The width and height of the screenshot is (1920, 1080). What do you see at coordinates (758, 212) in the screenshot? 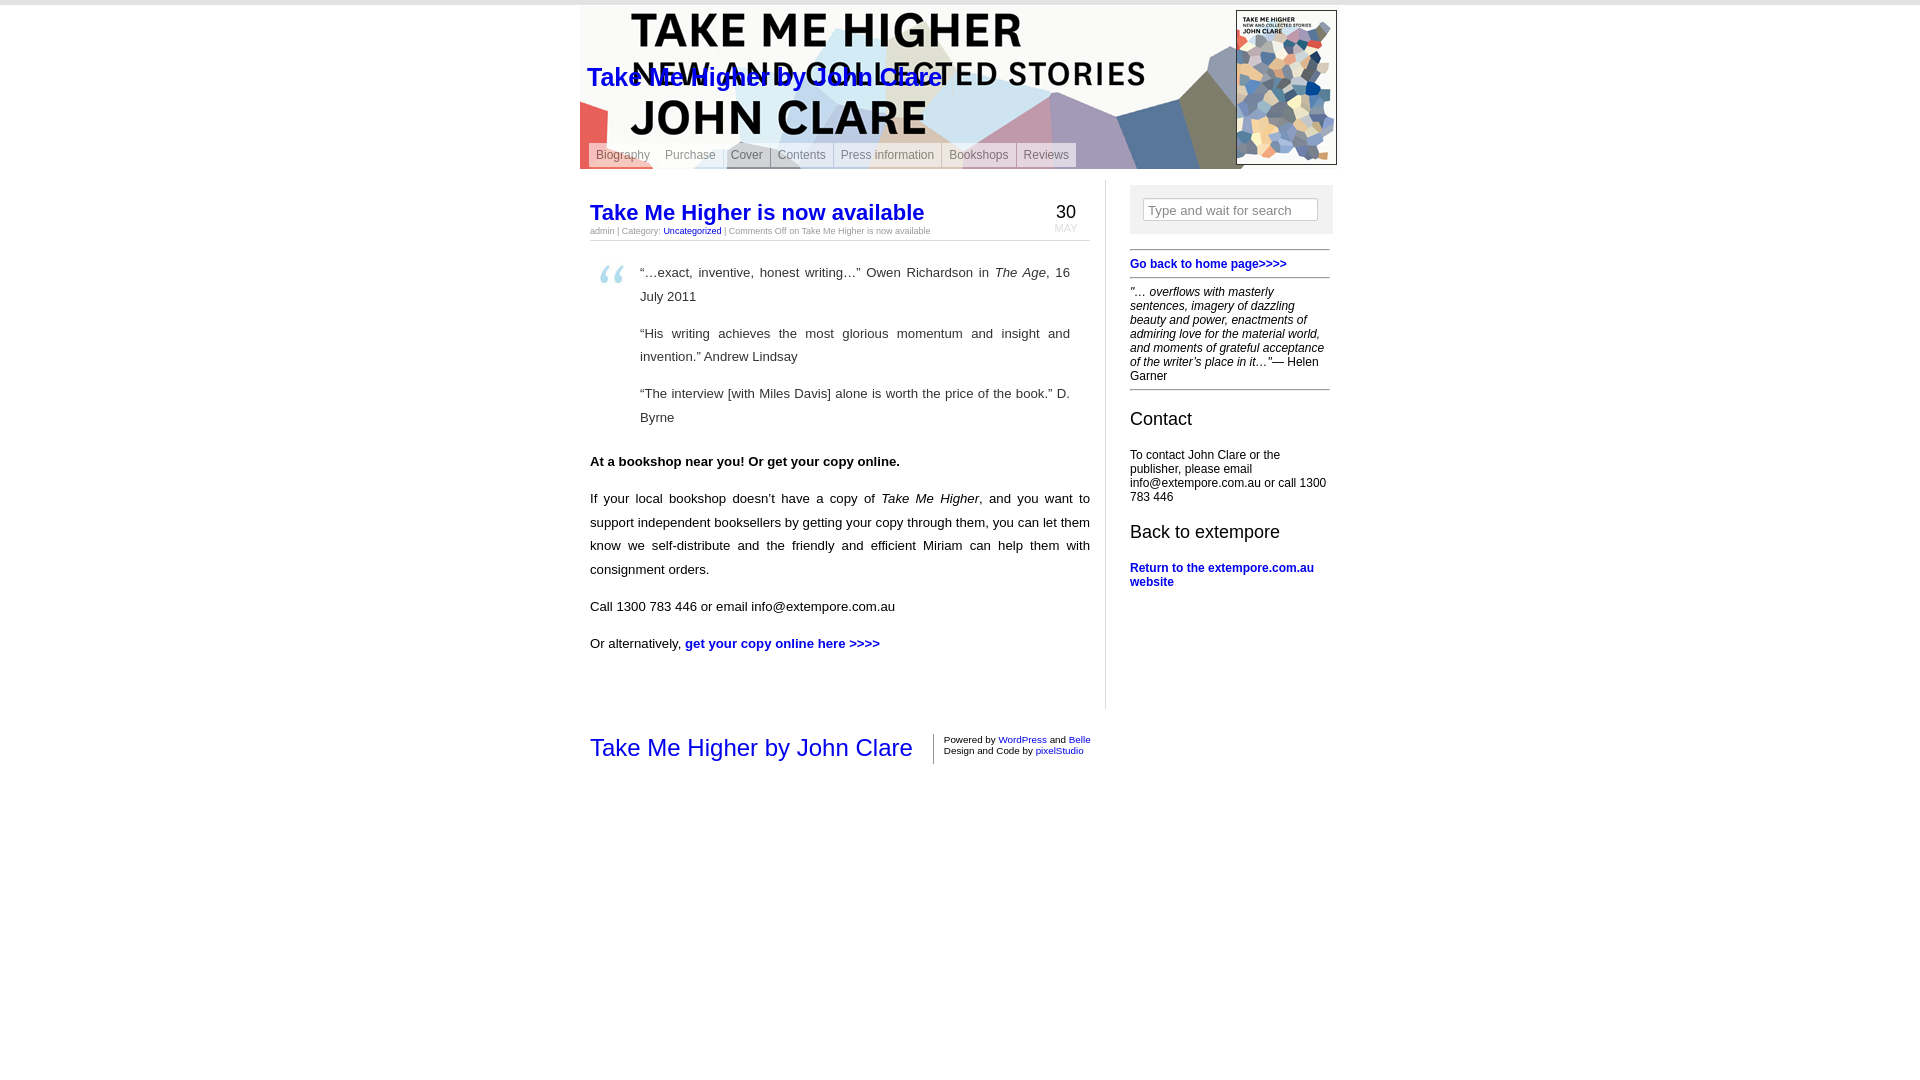
I see `Take Me Higher is now available` at bounding box center [758, 212].